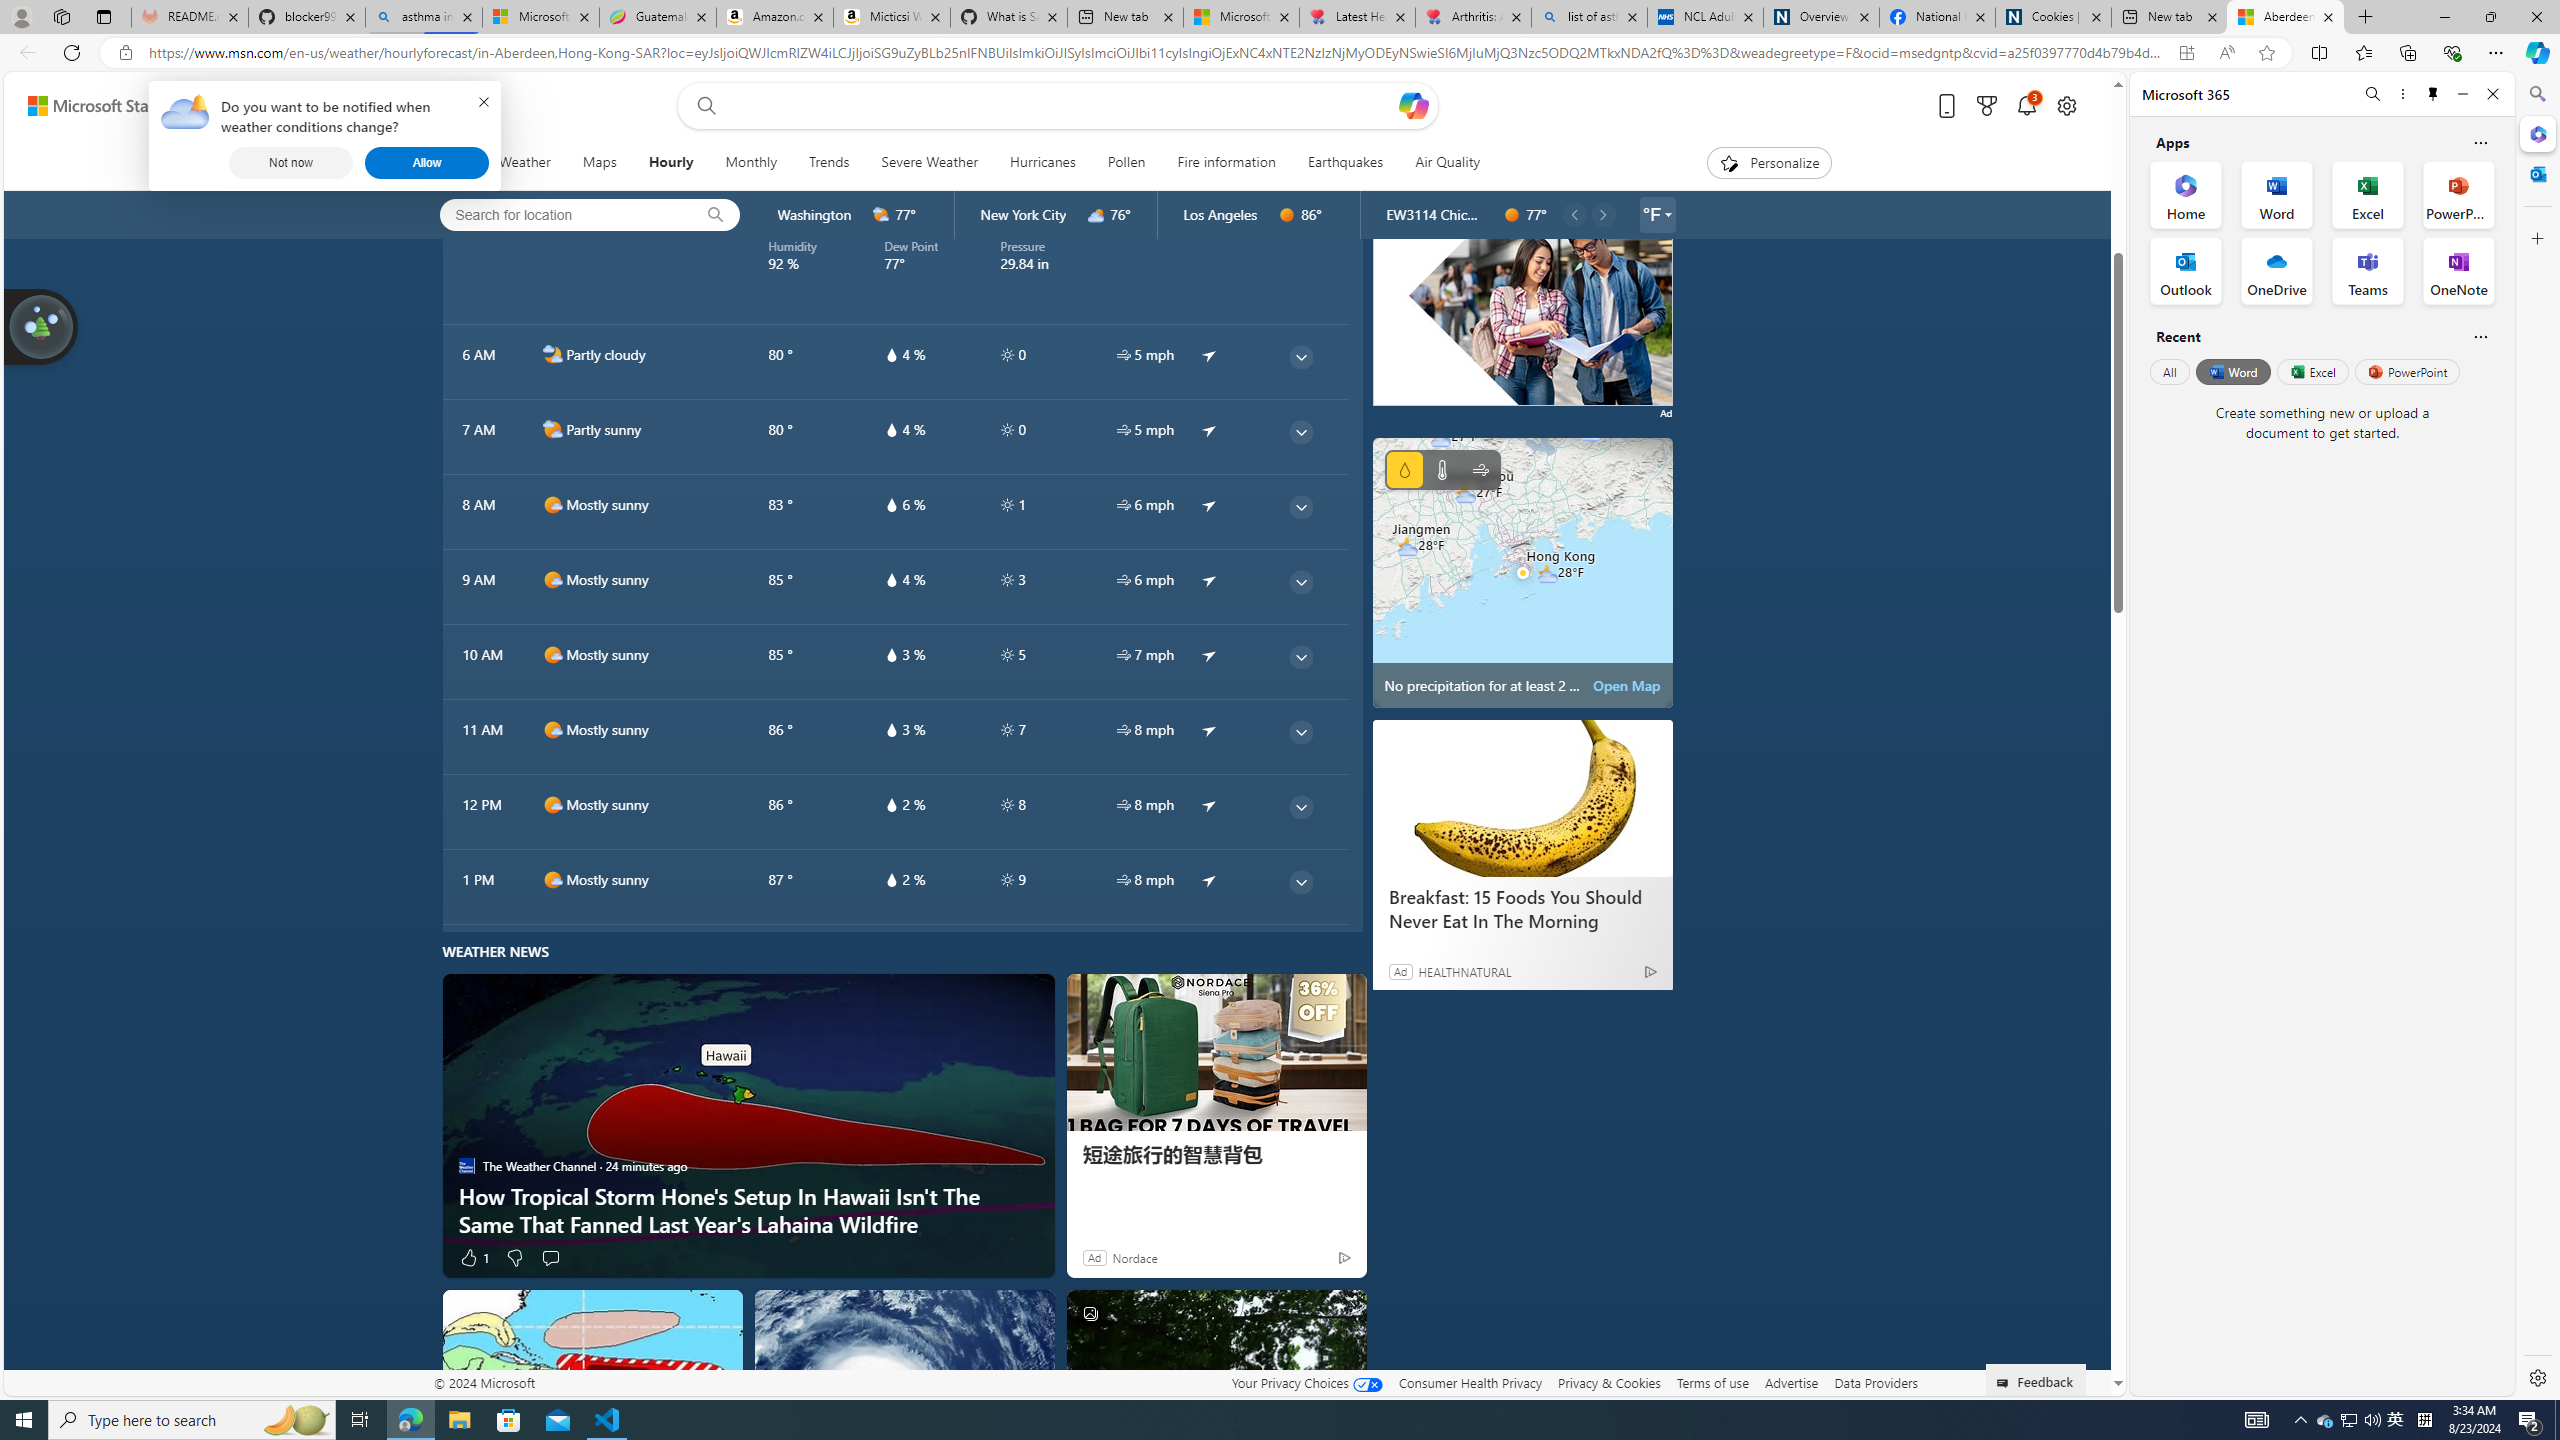 This screenshot has height=1440, width=2560. What do you see at coordinates (1440, 163) in the screenshot?
I see `Air Quality` at bounding box center [1440, 163].